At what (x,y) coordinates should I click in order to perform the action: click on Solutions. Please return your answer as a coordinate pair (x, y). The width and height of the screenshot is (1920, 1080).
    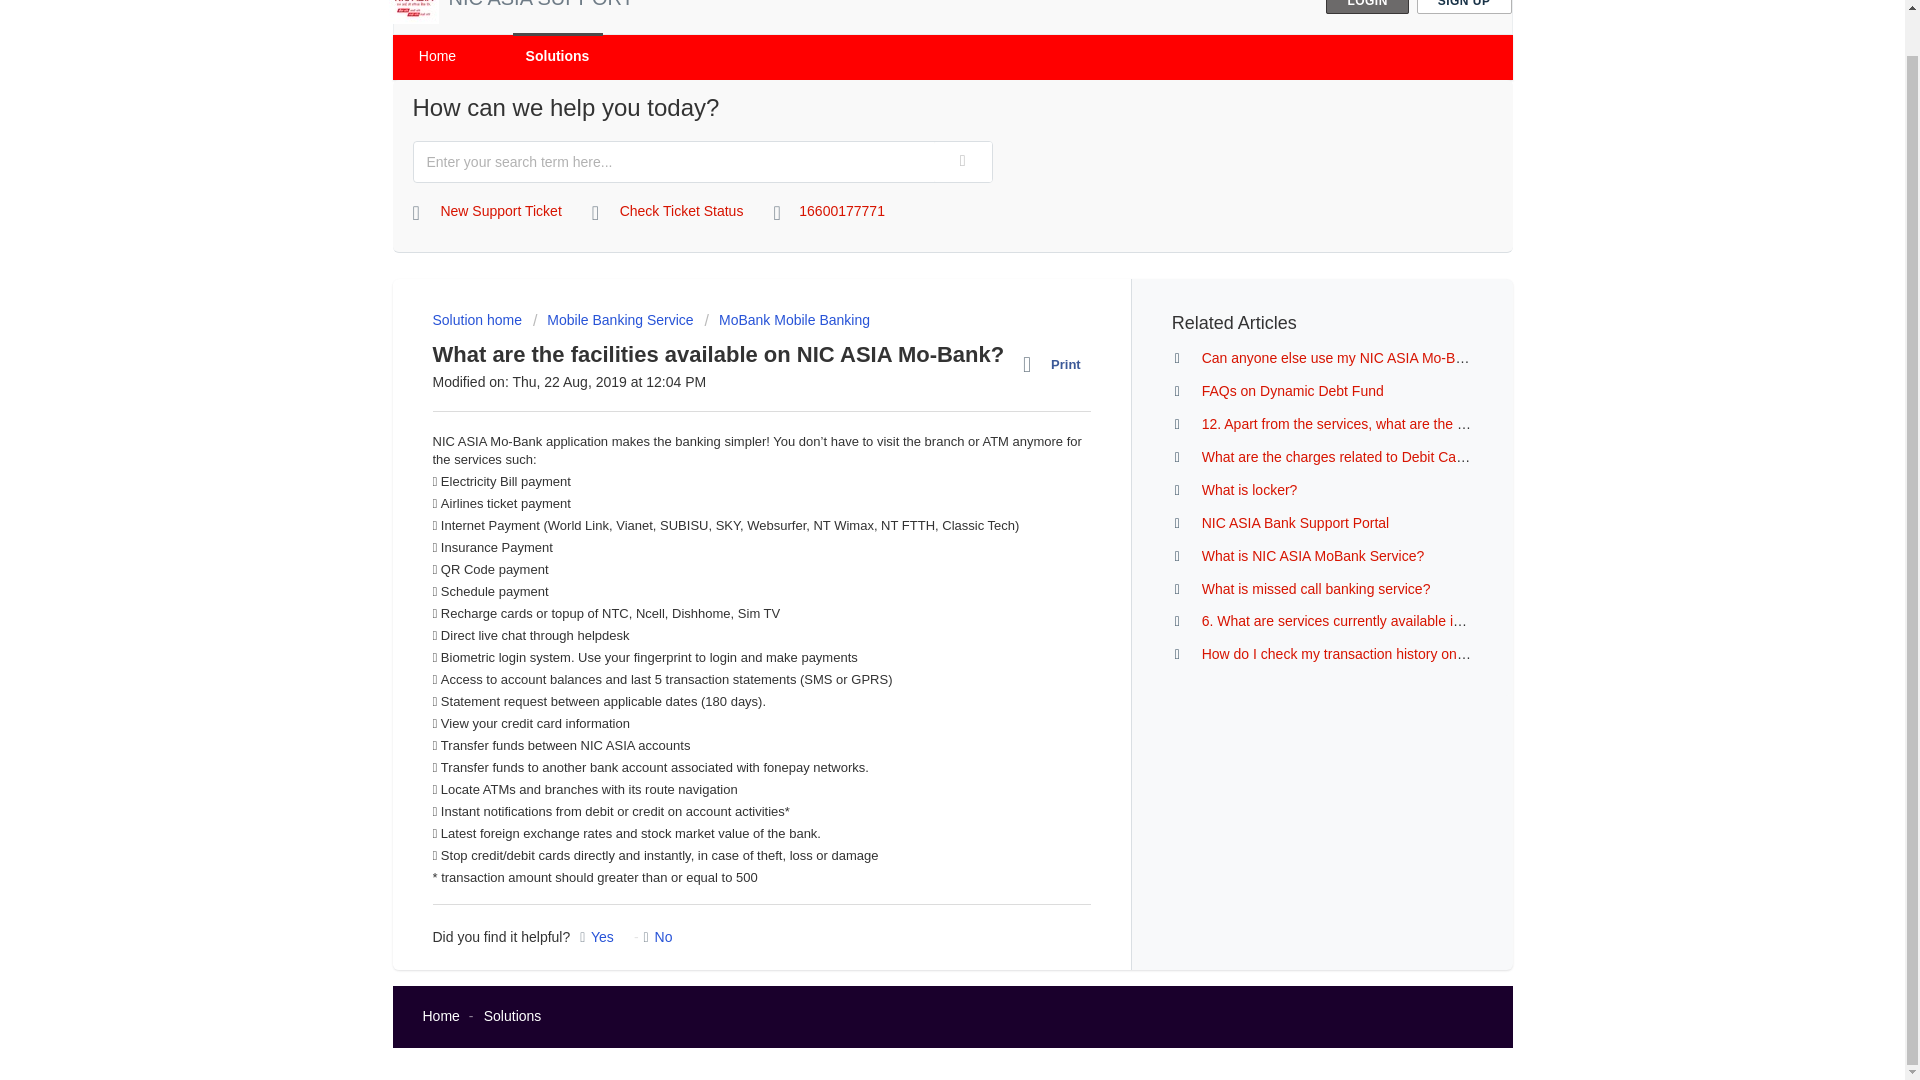
    Looking at the image, I should click on (557, 56).